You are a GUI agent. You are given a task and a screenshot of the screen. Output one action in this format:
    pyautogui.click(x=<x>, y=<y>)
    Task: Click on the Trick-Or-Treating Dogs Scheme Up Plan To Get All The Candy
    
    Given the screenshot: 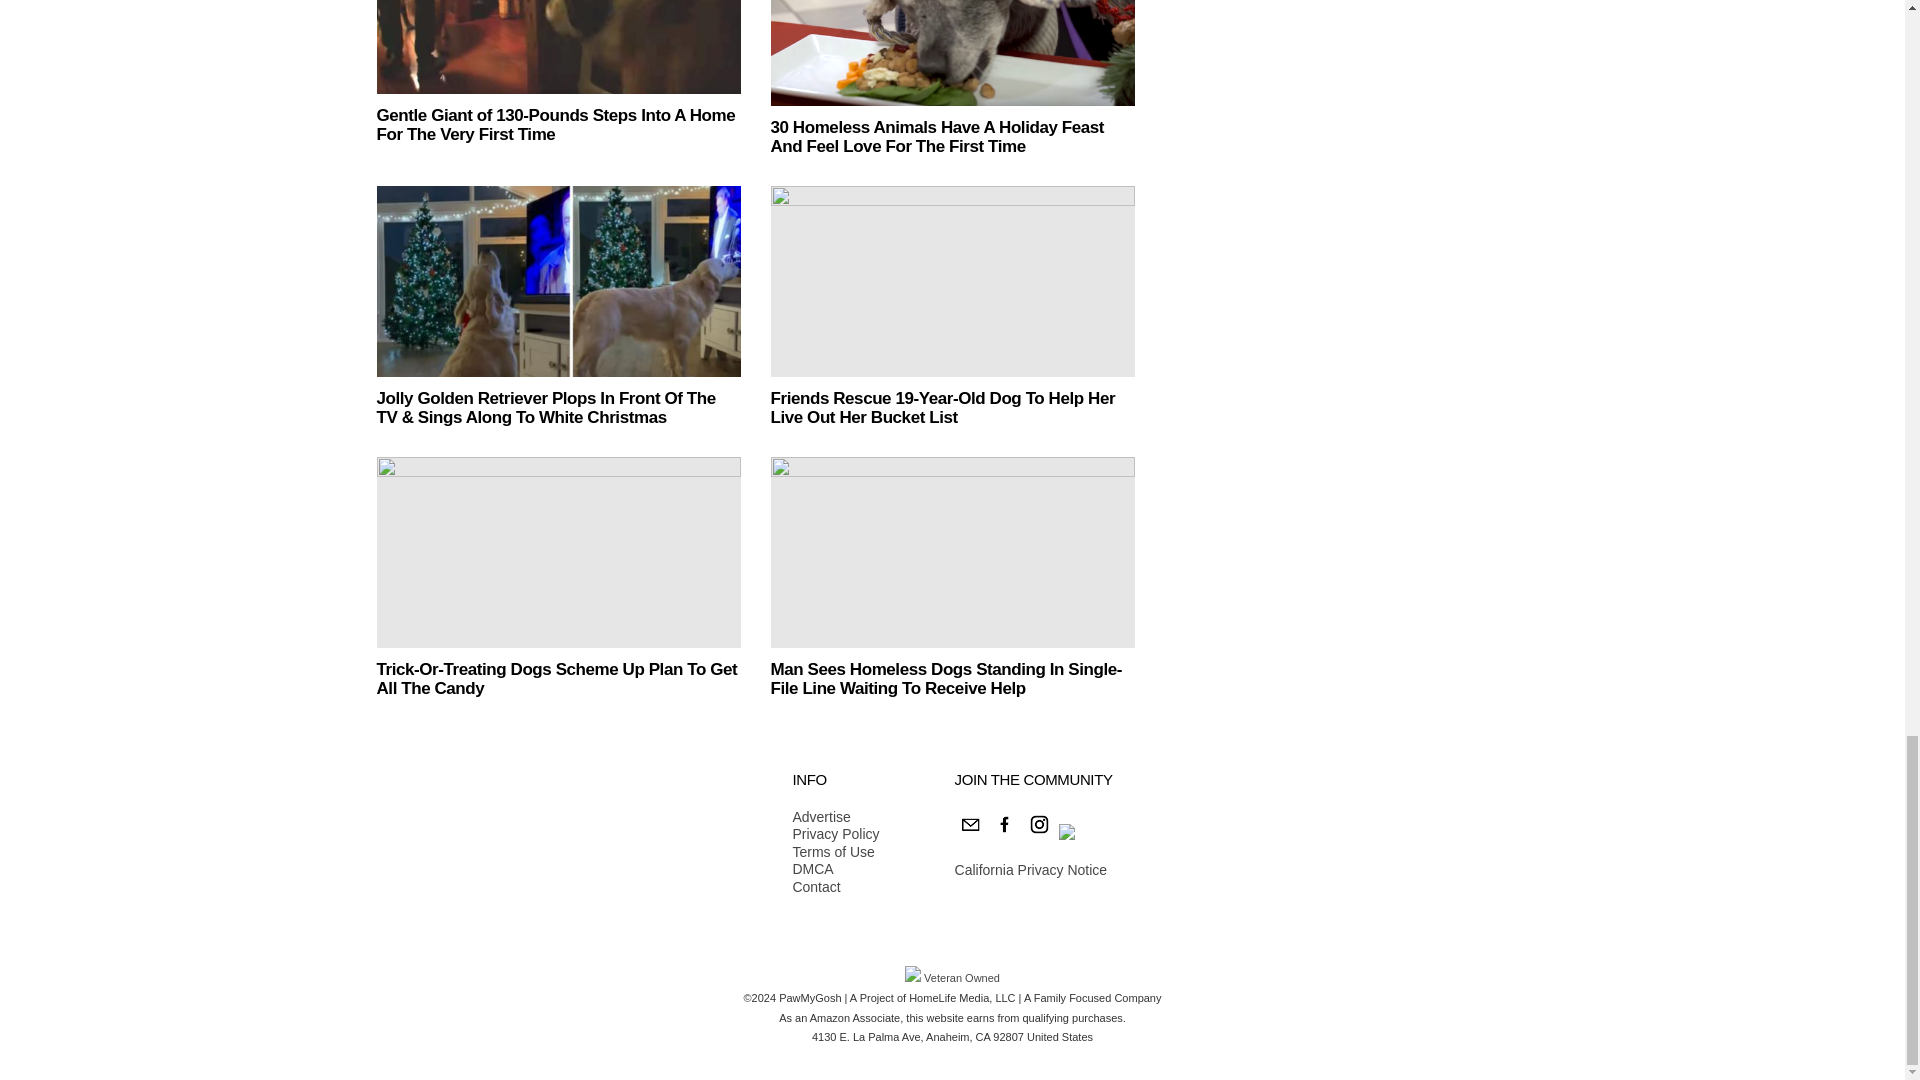 What is the action you would take?
    pyautogui.click(x=558, y=552)
    